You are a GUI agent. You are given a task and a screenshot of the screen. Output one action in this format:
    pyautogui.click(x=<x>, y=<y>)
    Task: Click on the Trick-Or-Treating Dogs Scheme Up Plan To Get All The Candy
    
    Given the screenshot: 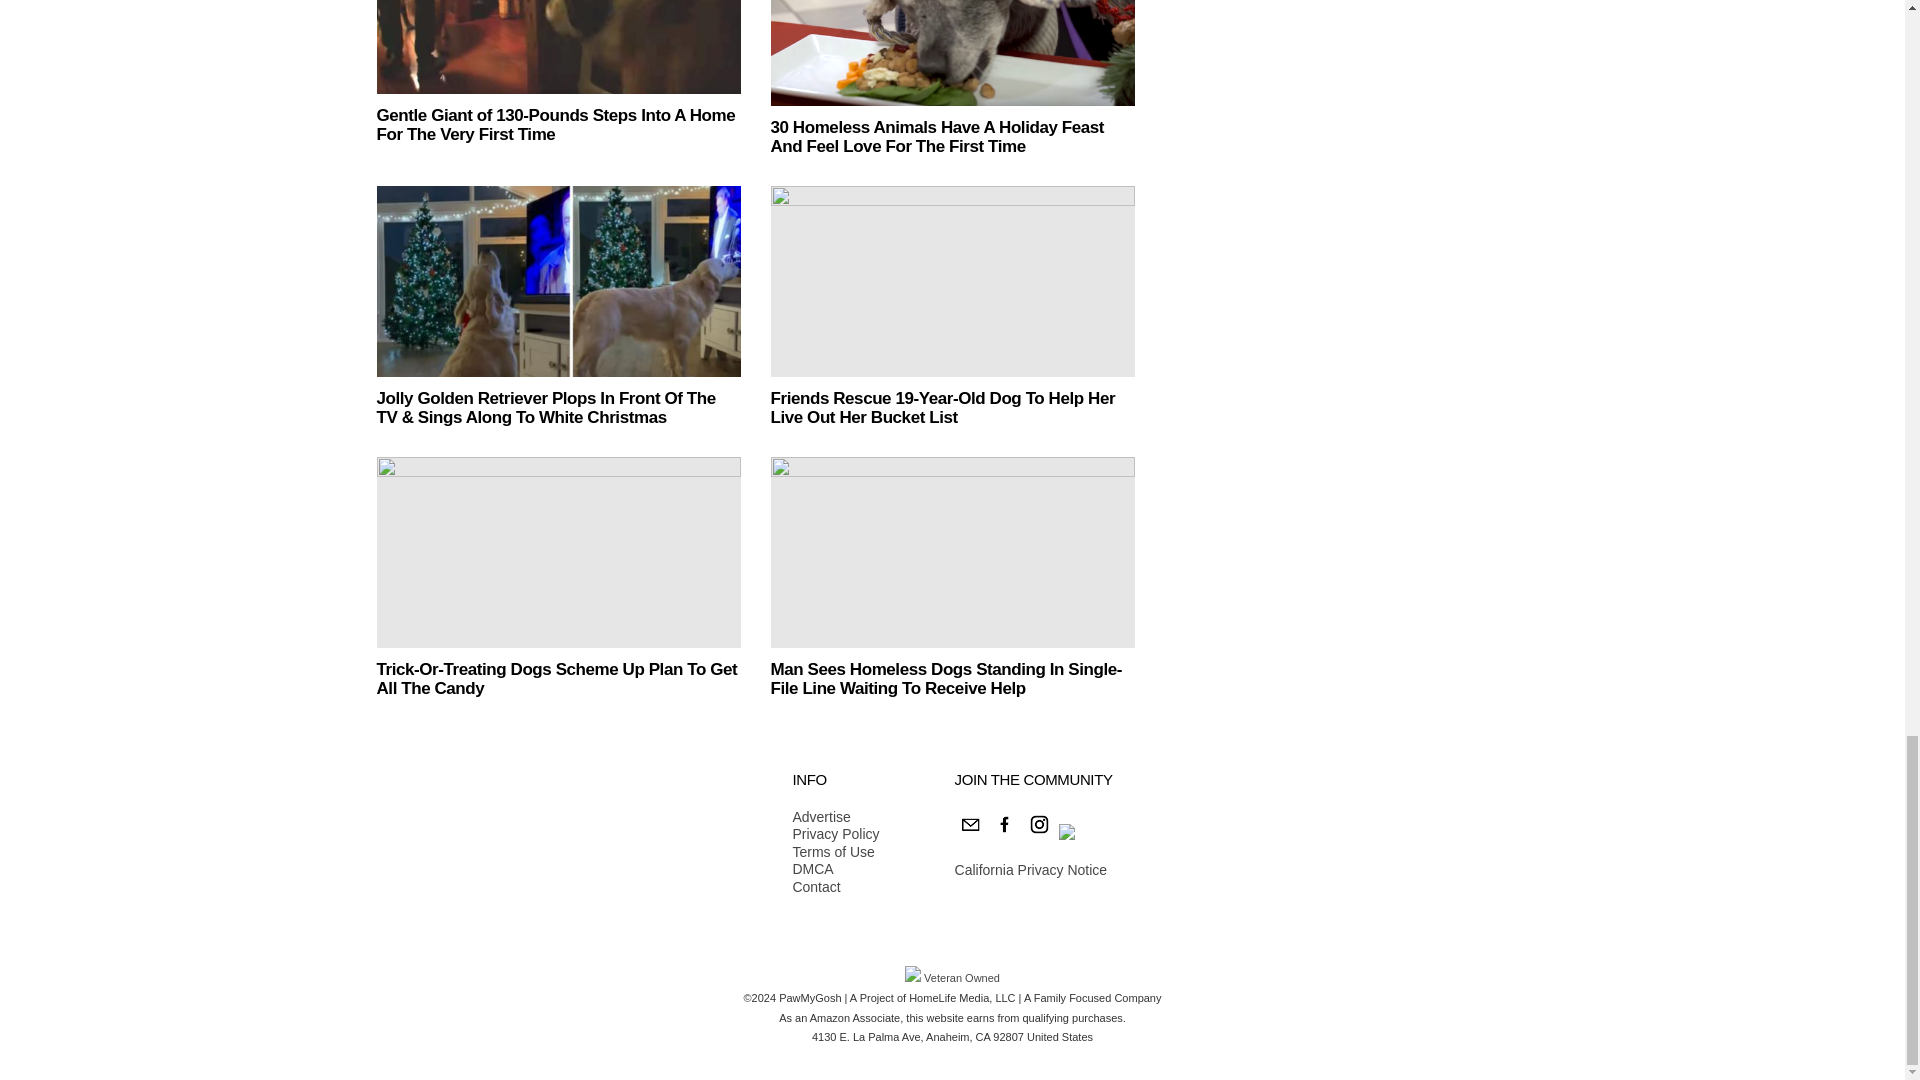 What is the action you would take?
    pyautogui.click(x=558, y=552)
    